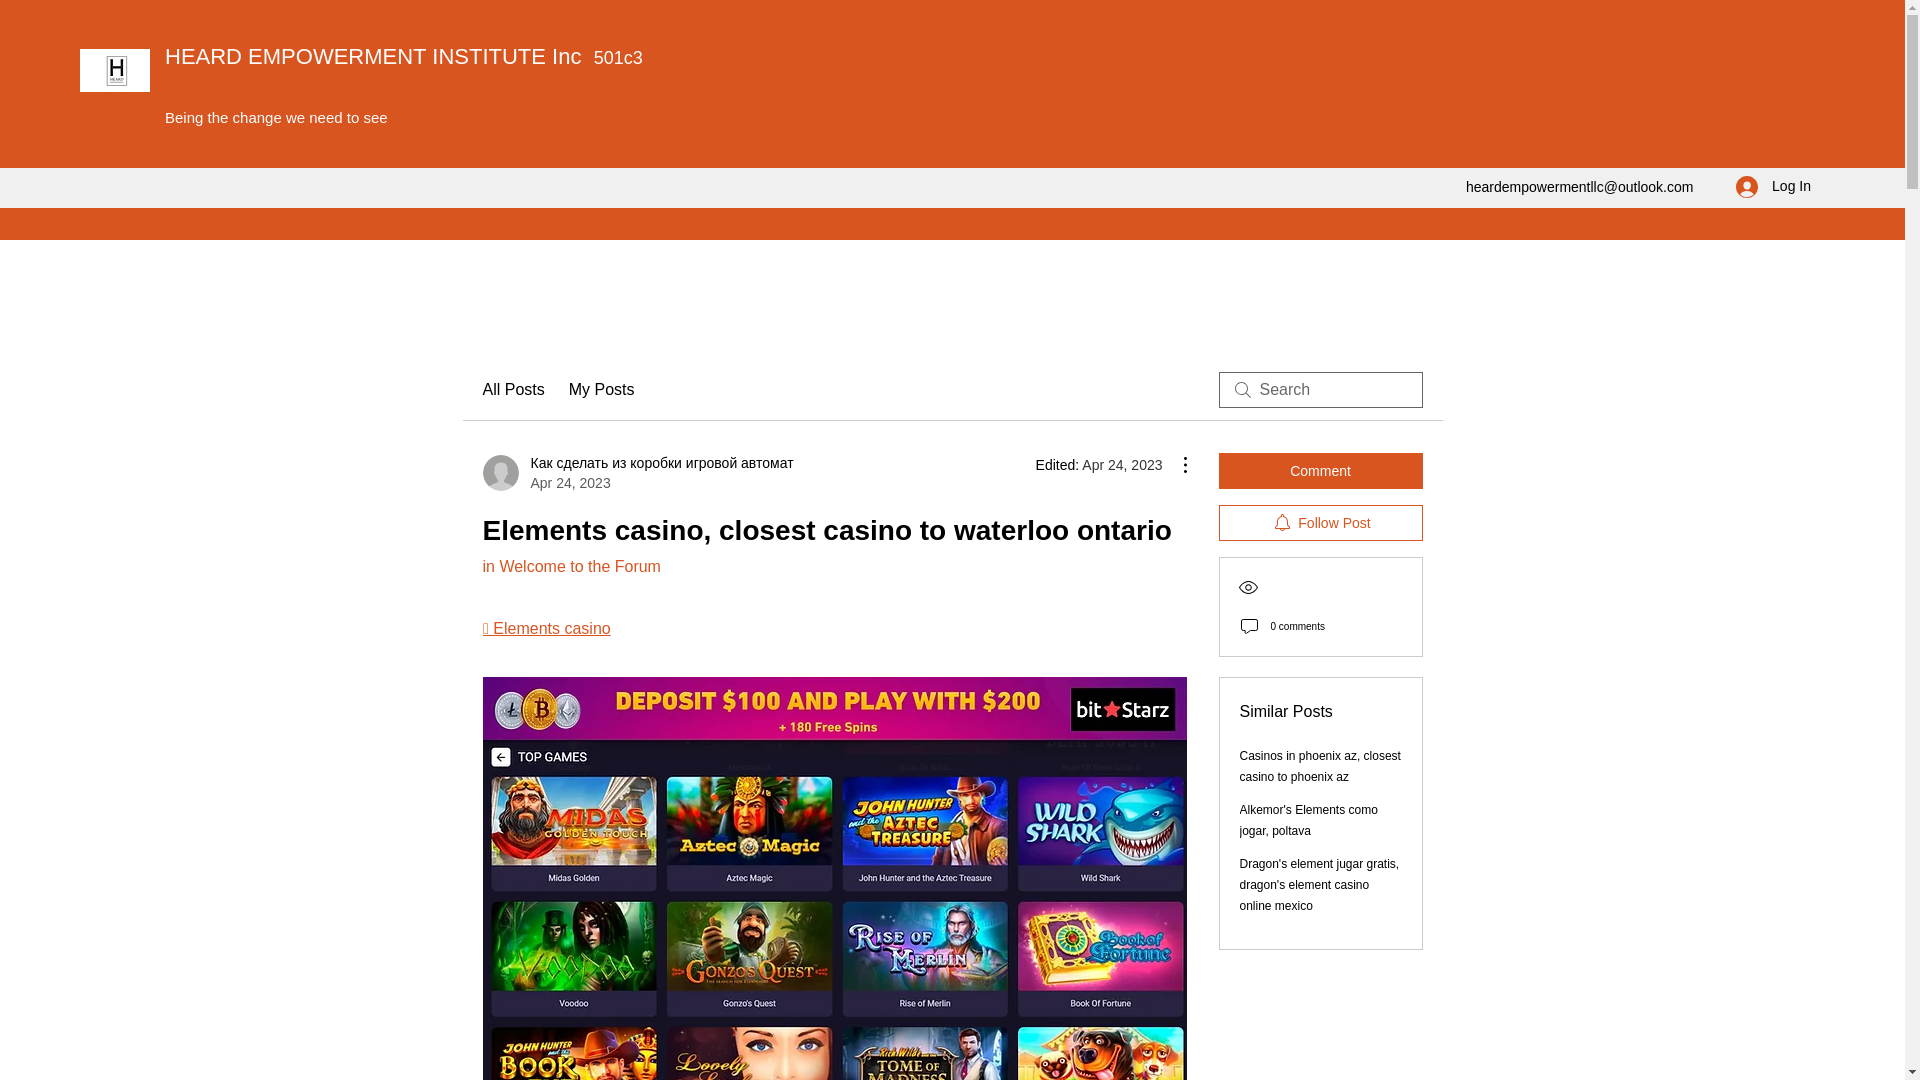 This screenshot has height=1080, width=1920. What do you see at coordinates (512, 390) in the screenshot?
I see `All Posts` at bounding box center [512, 390].